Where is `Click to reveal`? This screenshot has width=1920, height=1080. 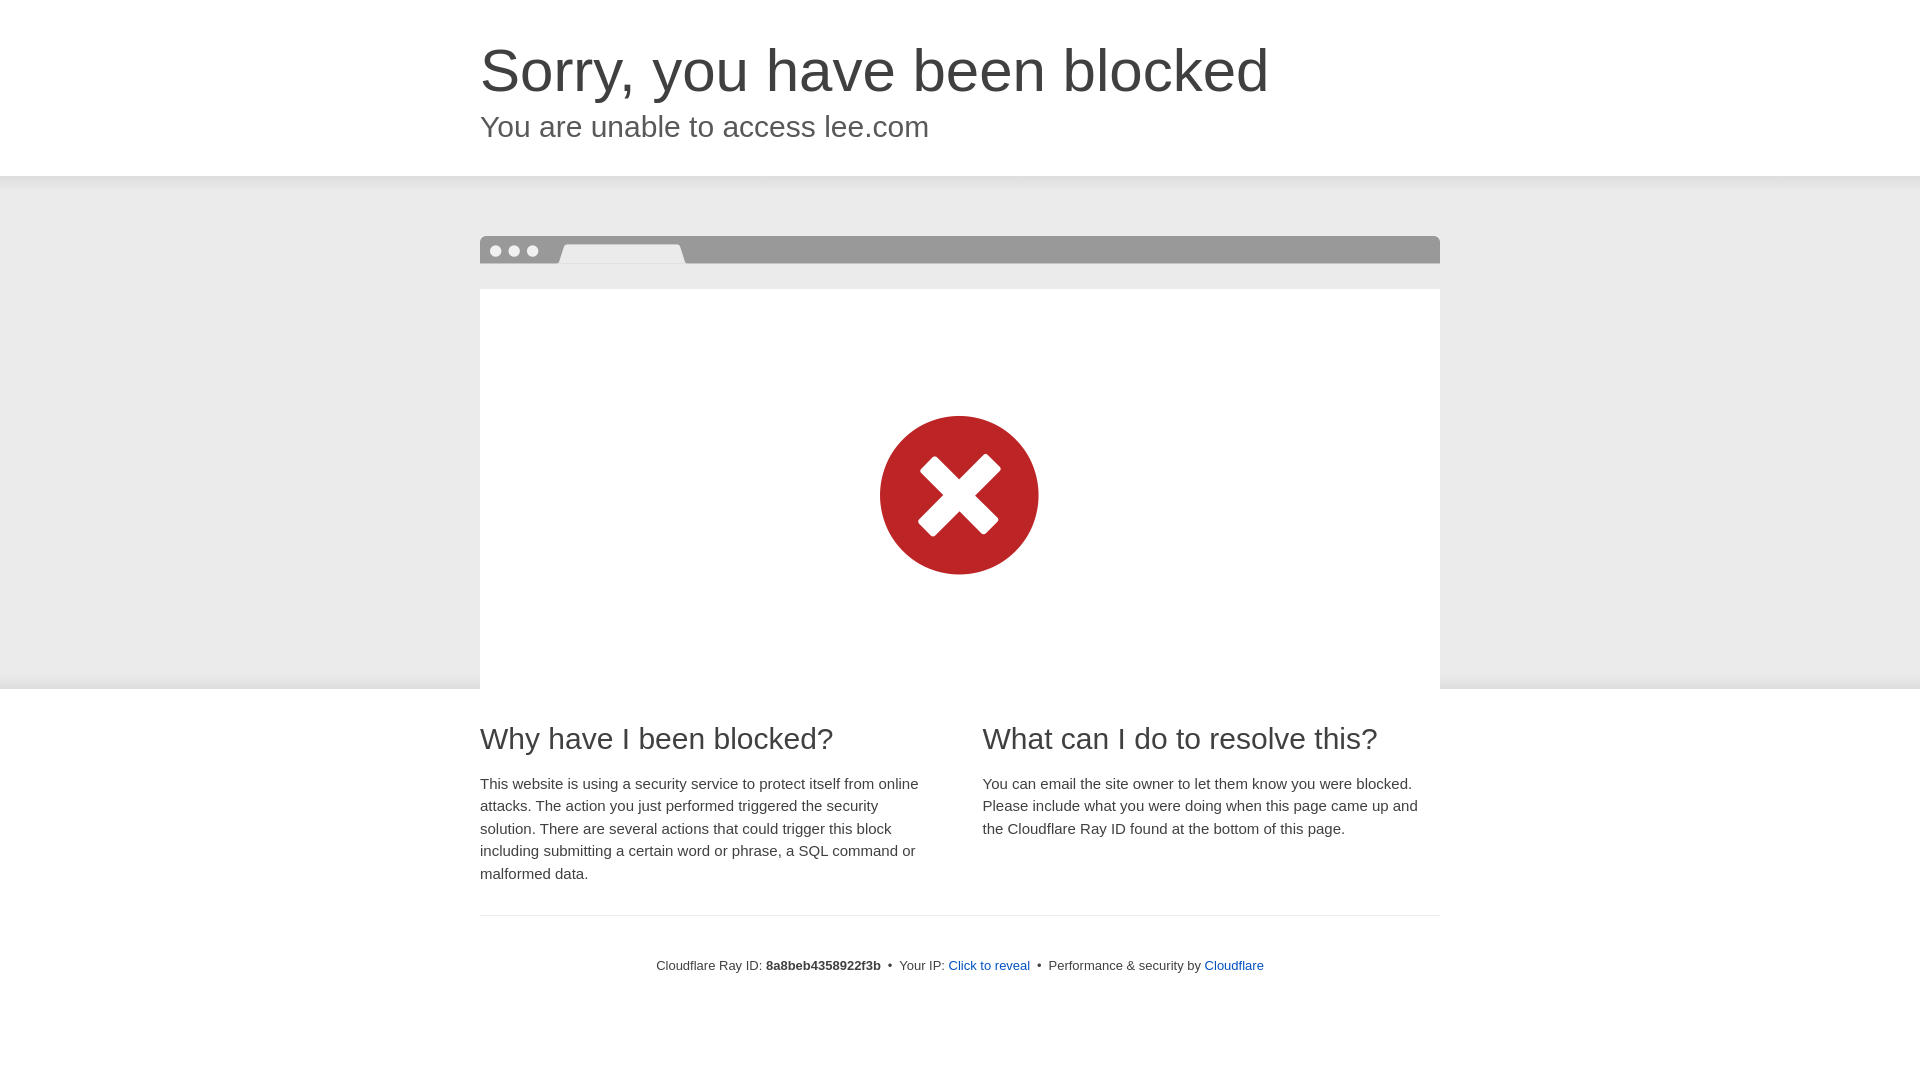 Click to reveal is located at coordinates (990, 966).